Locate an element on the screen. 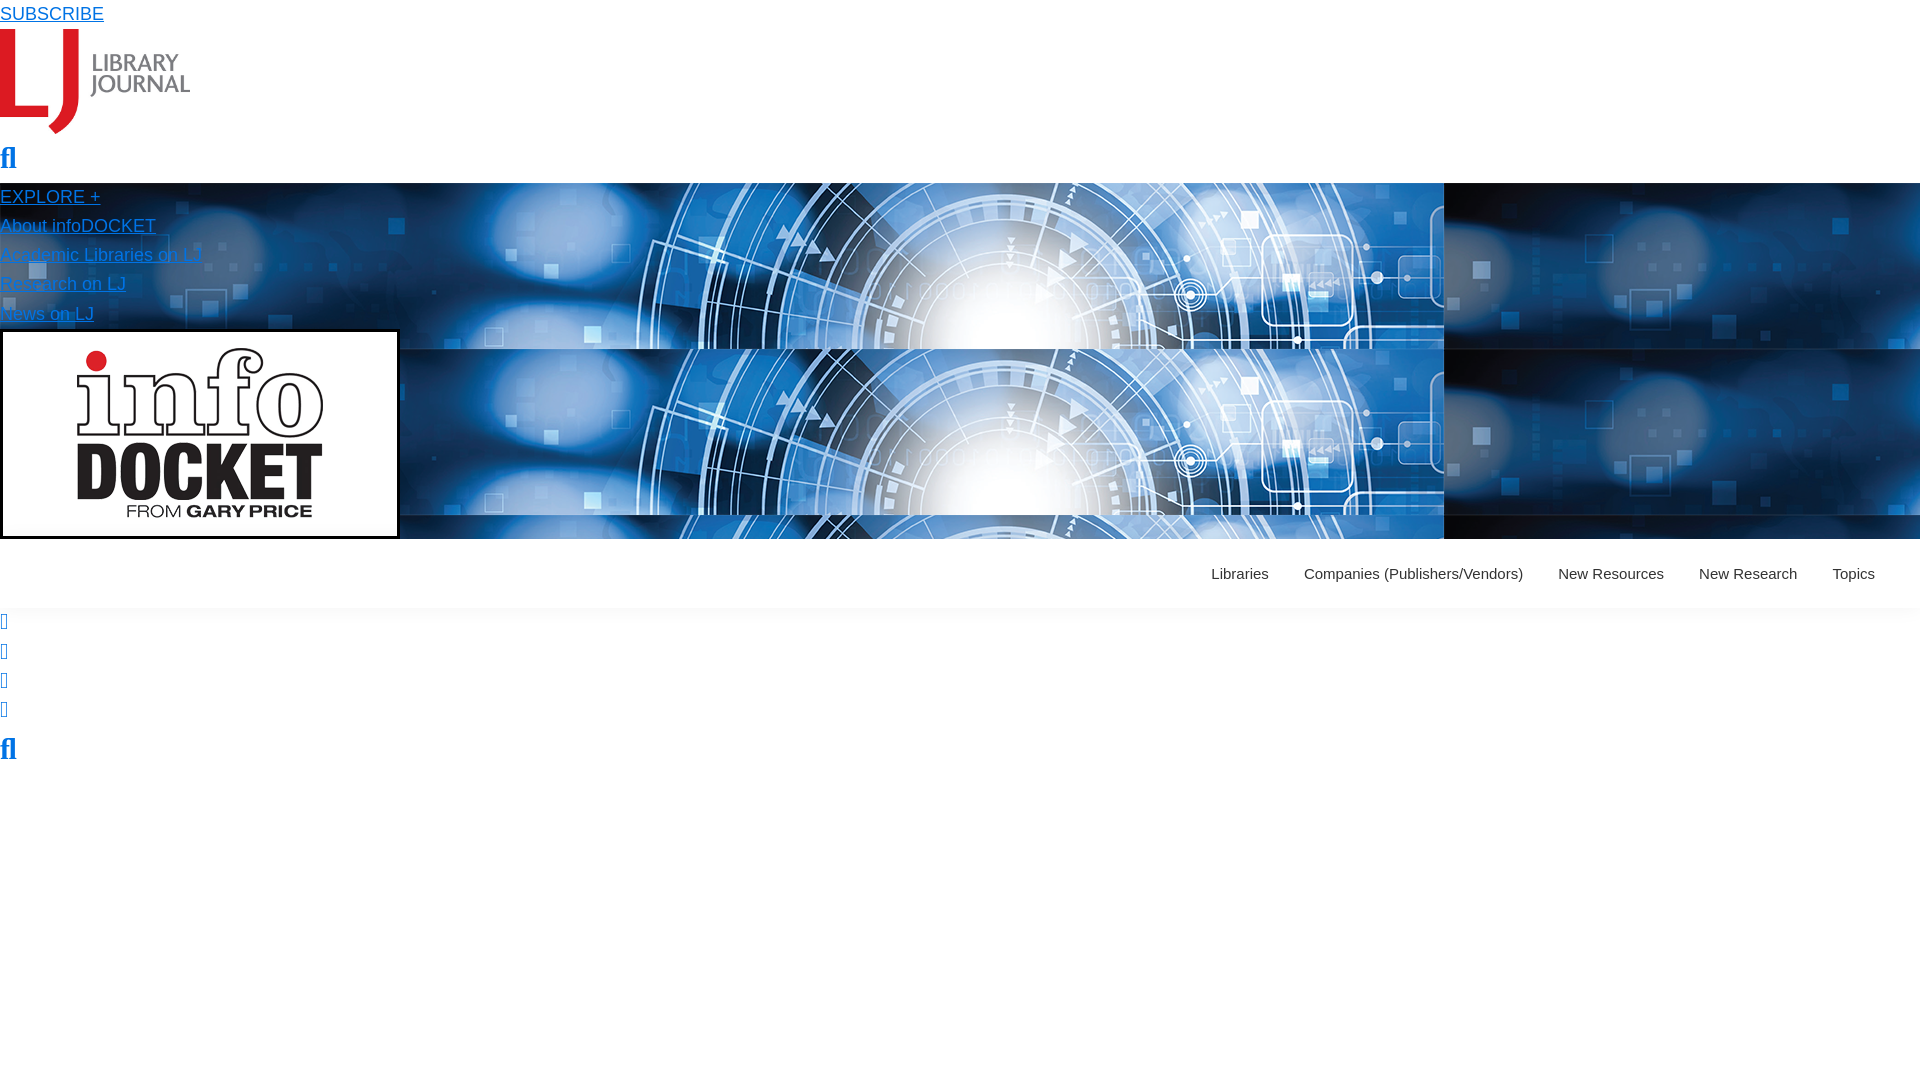 The width and height of the screenshot is (1920, 1080). SUBSCRIBE is located at coordinates (52, 14).